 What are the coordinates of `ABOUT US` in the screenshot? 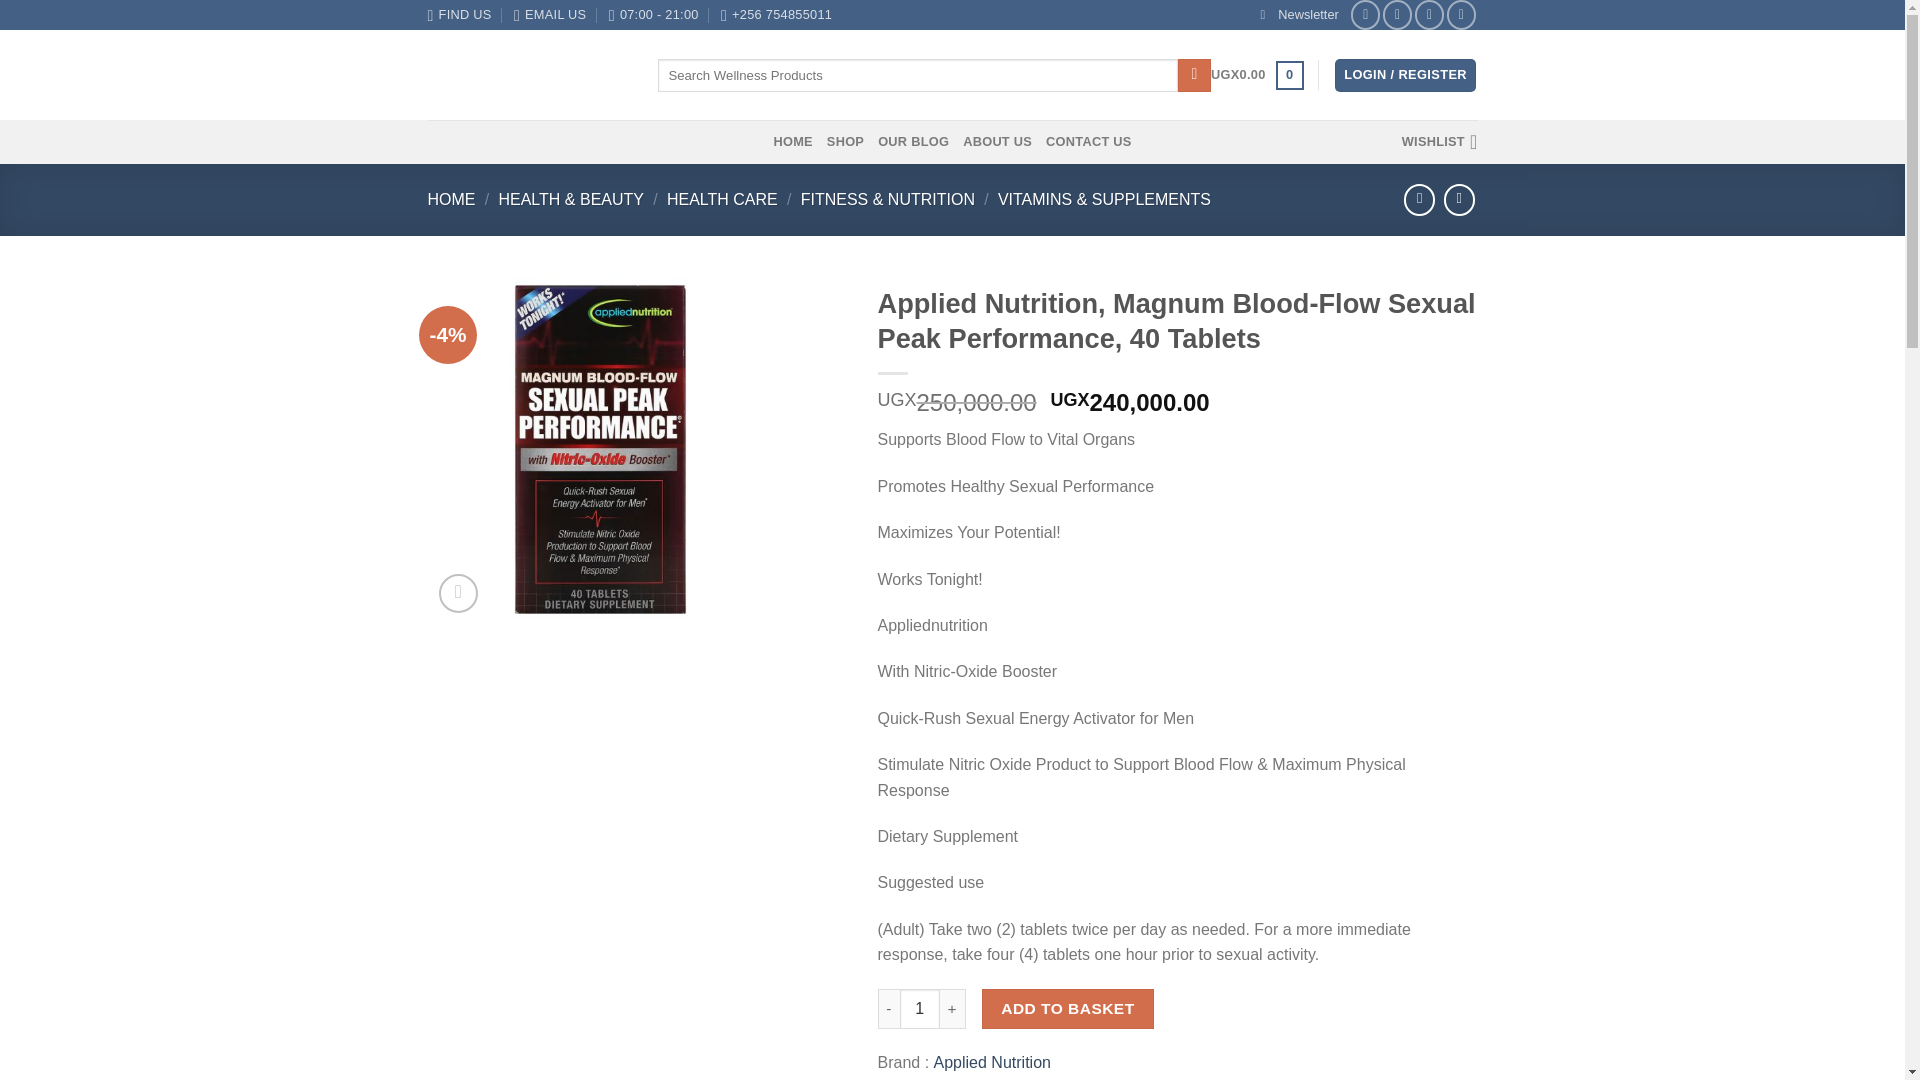 It's located at (998, 142).